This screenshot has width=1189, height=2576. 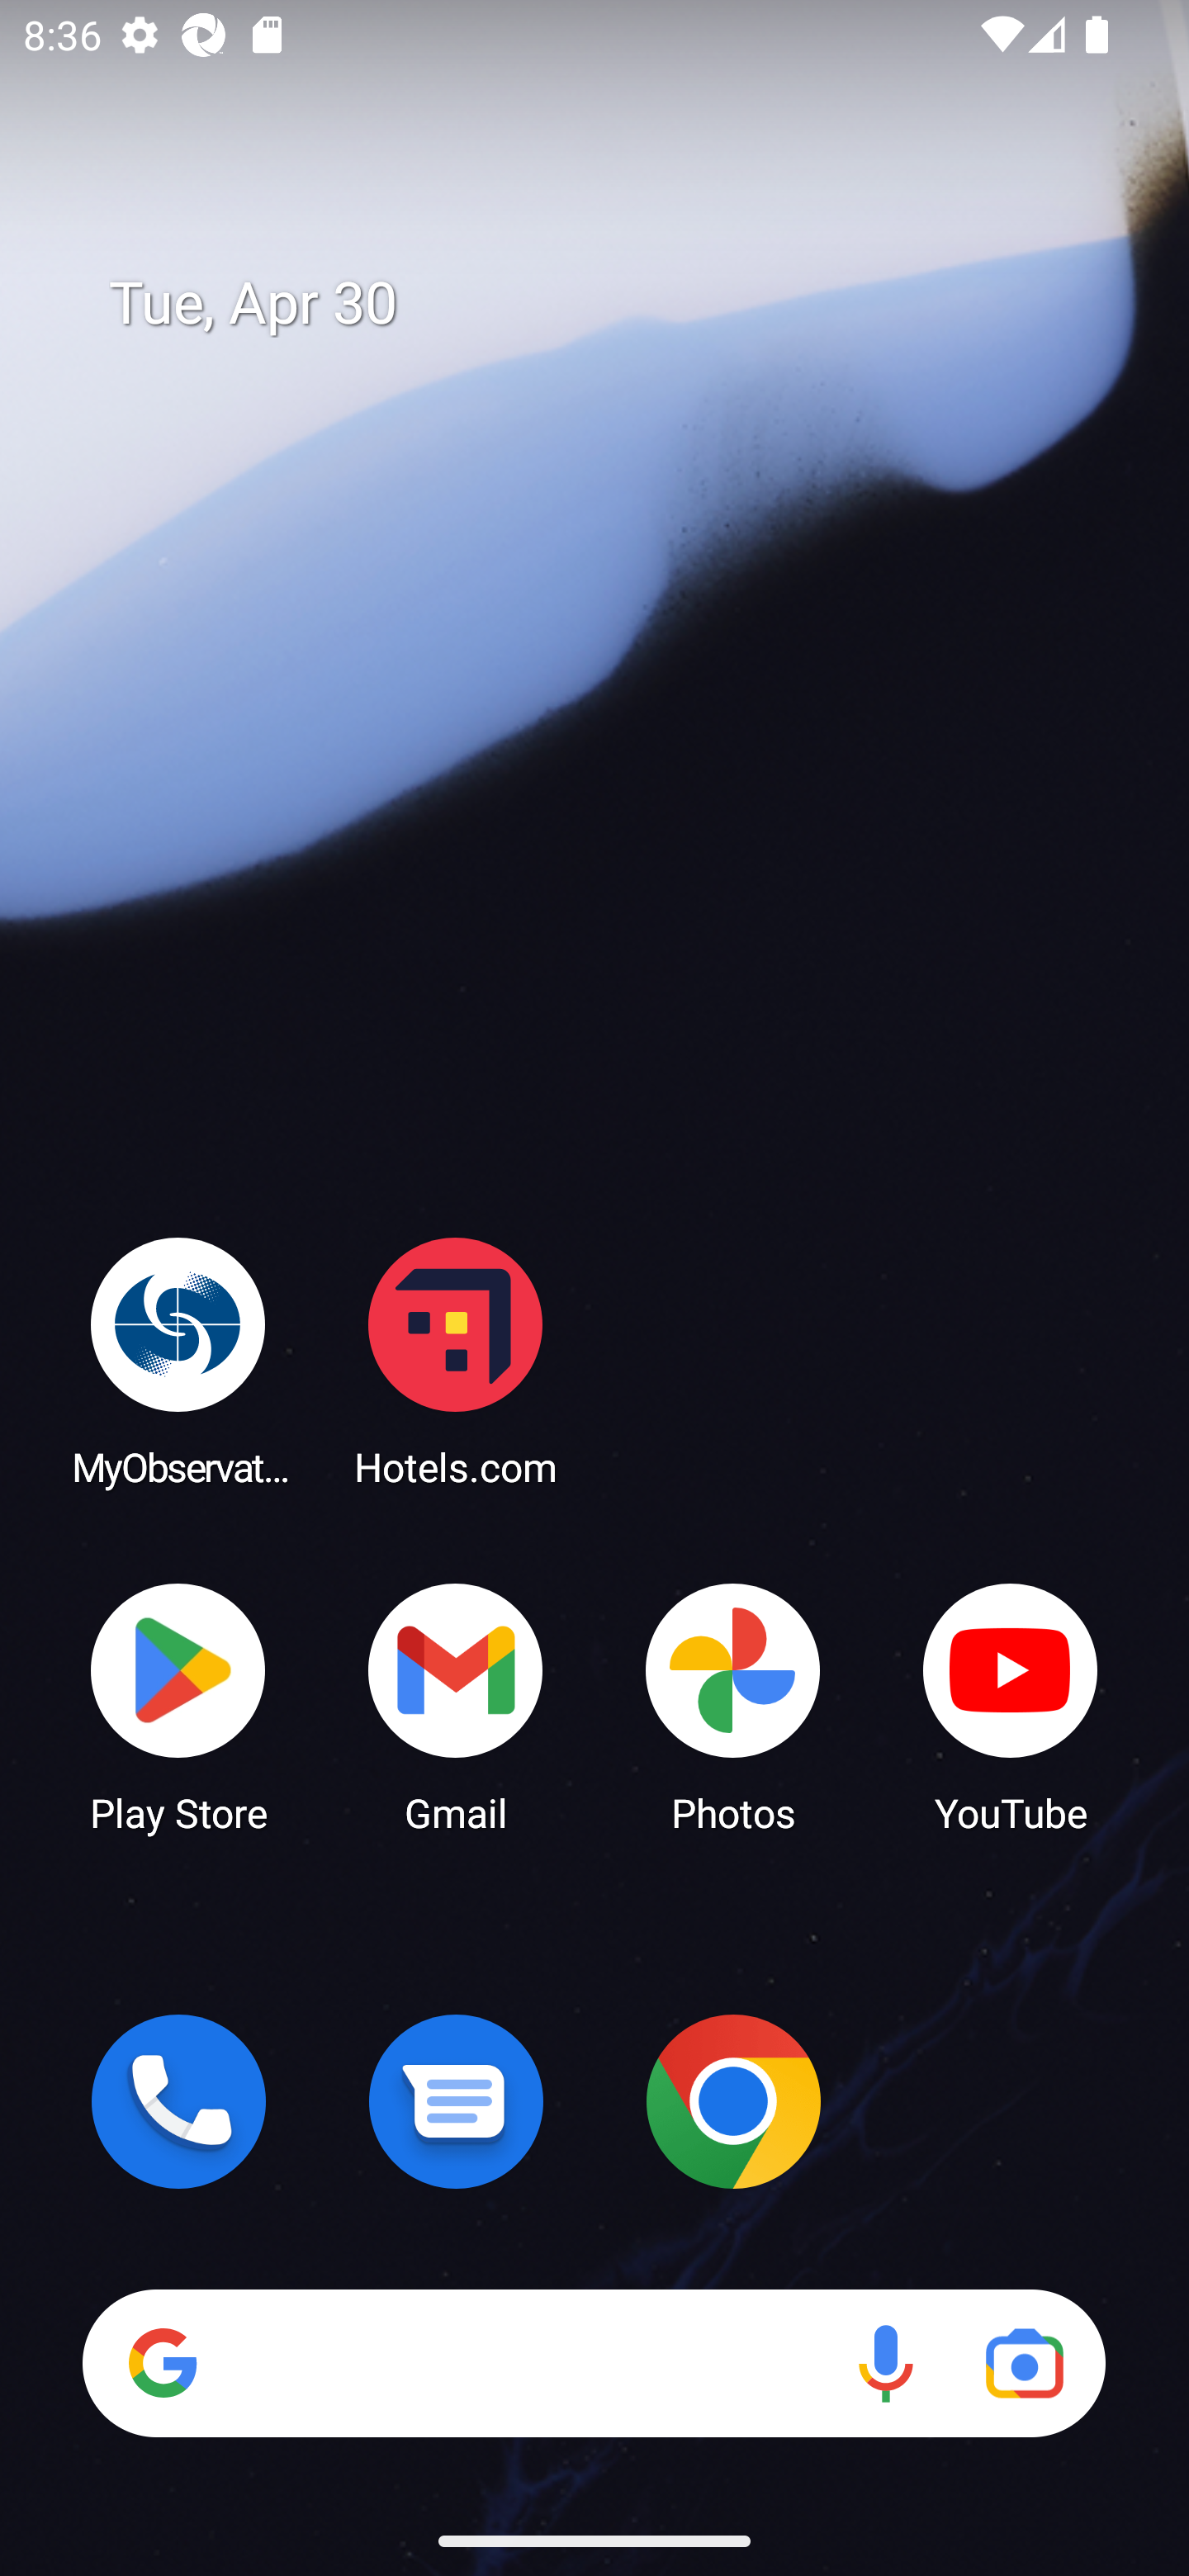 What do you see at coordinates (178, 1706) in the screenshot?
I see `Play Store` at bounding box center [178, 1706].